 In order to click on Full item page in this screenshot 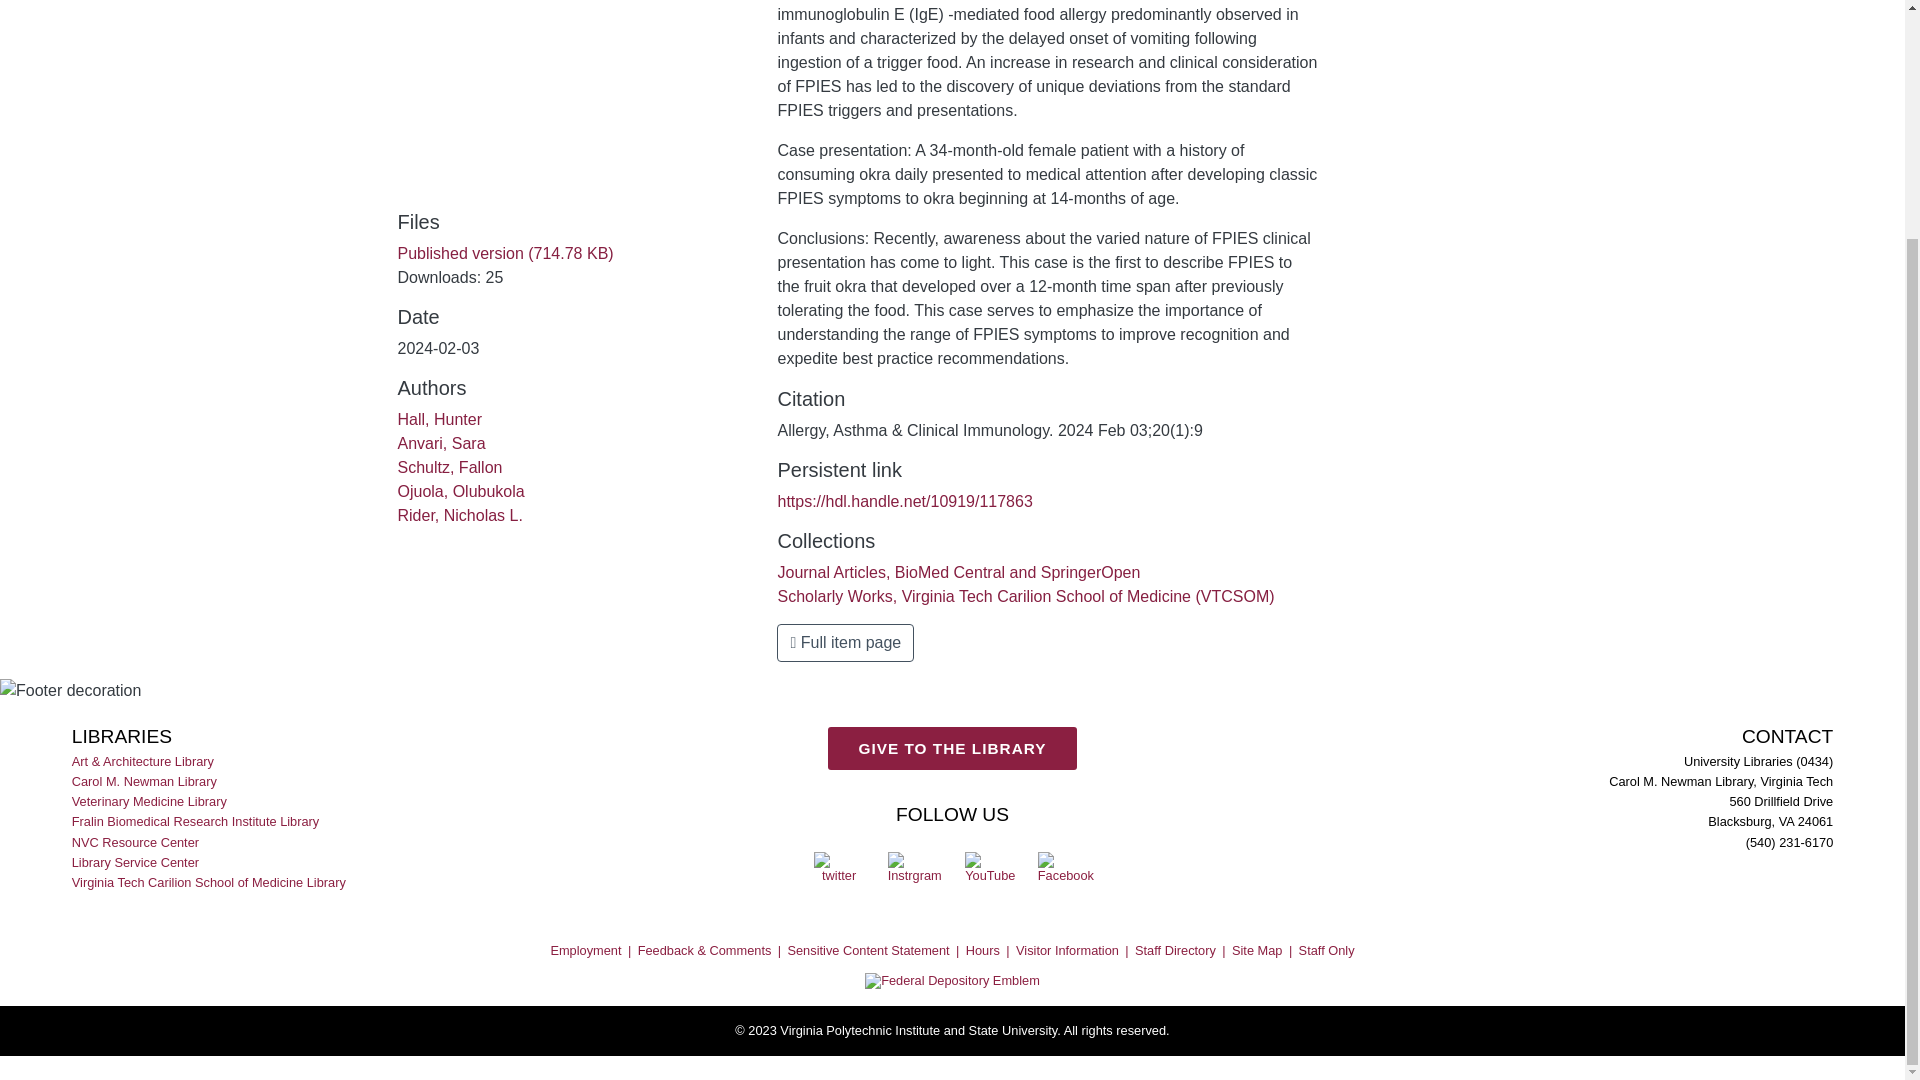, I will do `click(845, 643)`.